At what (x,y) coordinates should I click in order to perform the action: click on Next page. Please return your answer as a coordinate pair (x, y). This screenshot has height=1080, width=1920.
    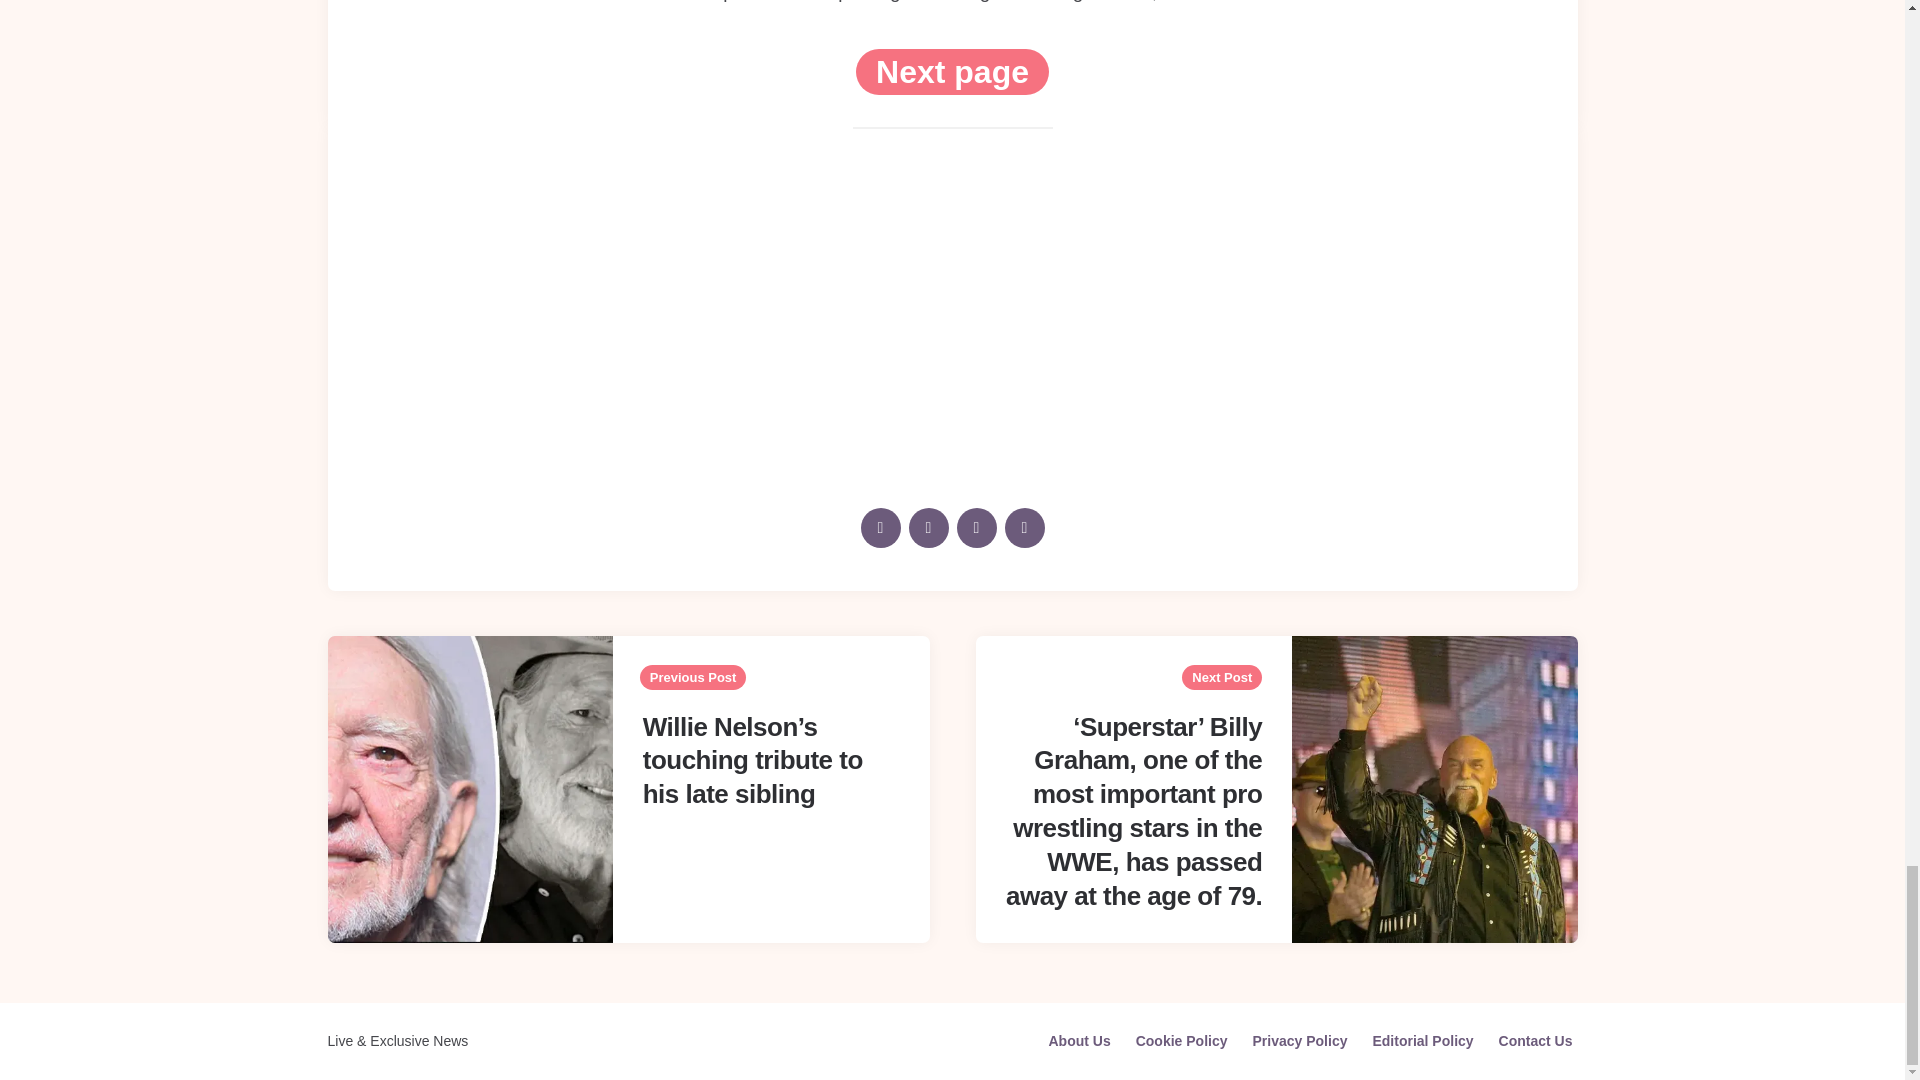
    Looking at the image, I should click on (952, 72).